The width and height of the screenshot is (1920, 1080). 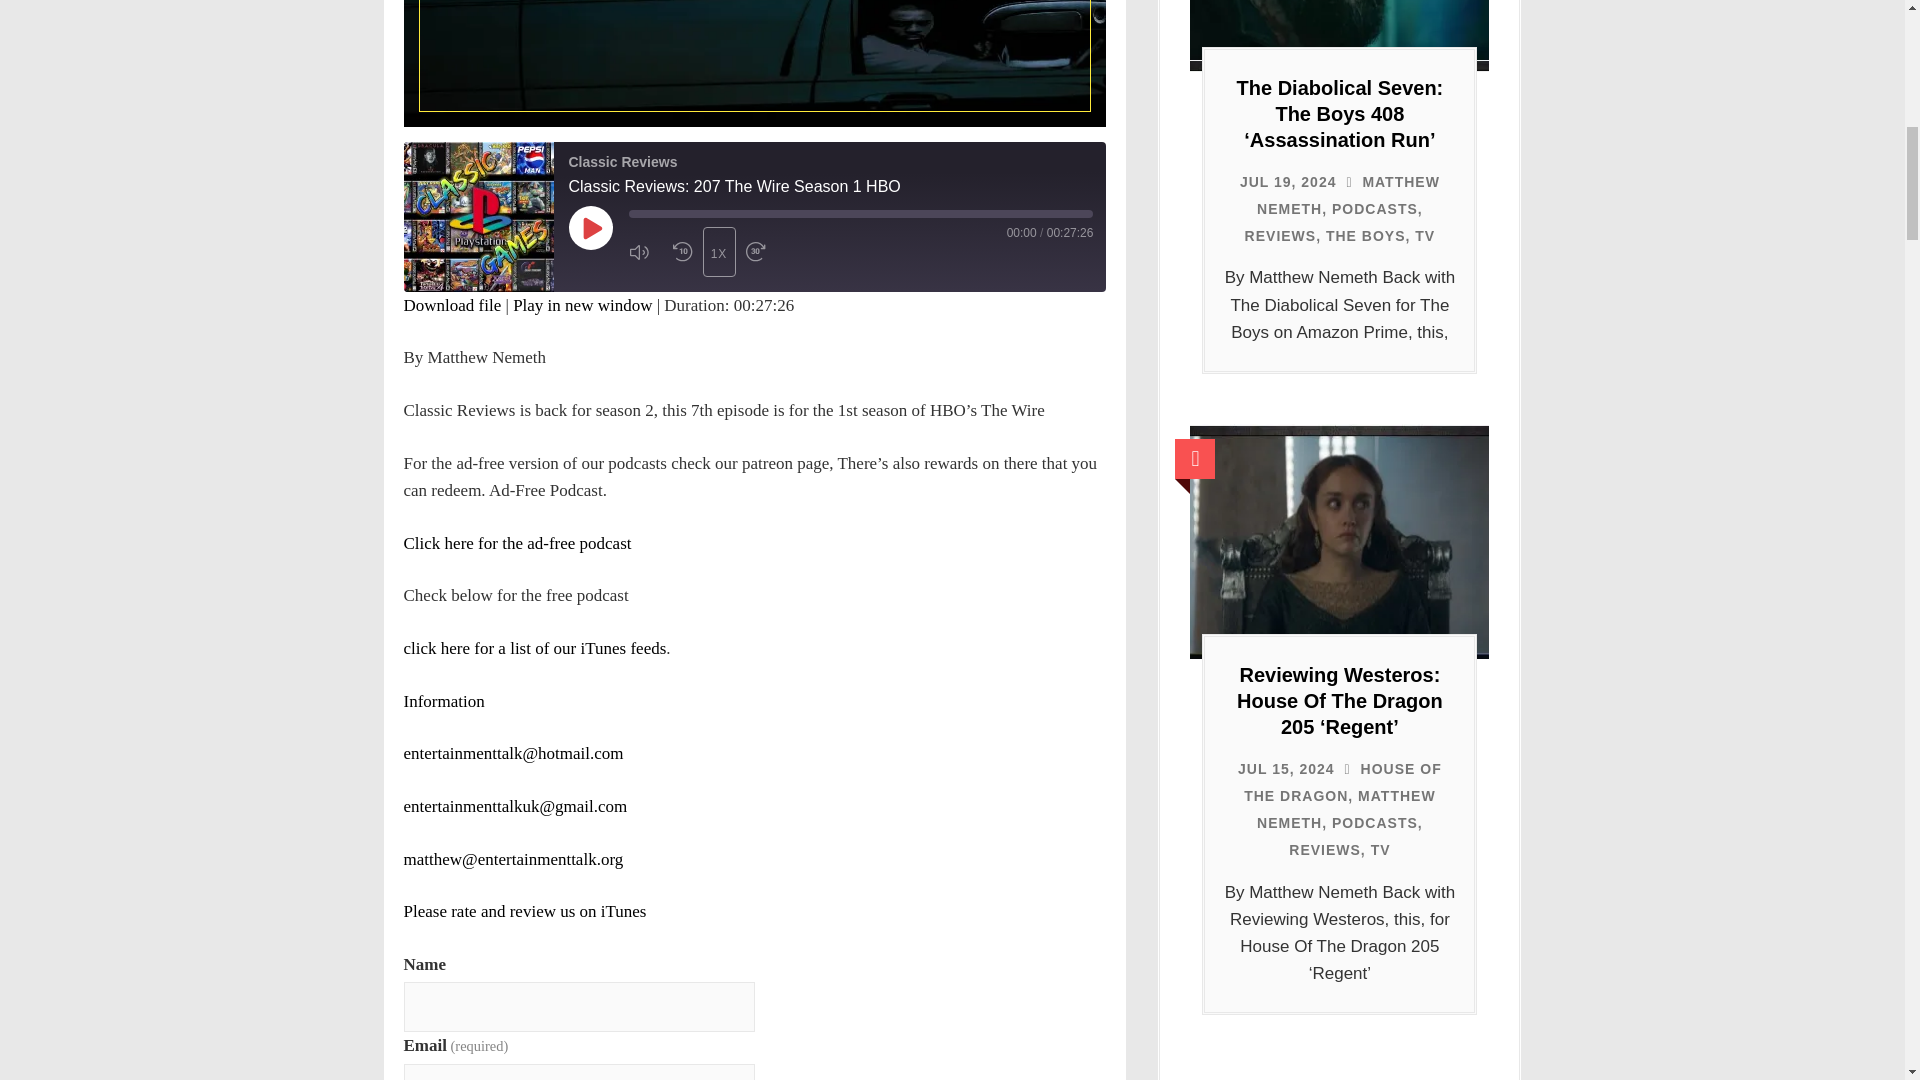 What do you see at coordinates (682, 252) in the screenshot?
I see `Rewind 10 seconds` at bounding box center [682, 252].